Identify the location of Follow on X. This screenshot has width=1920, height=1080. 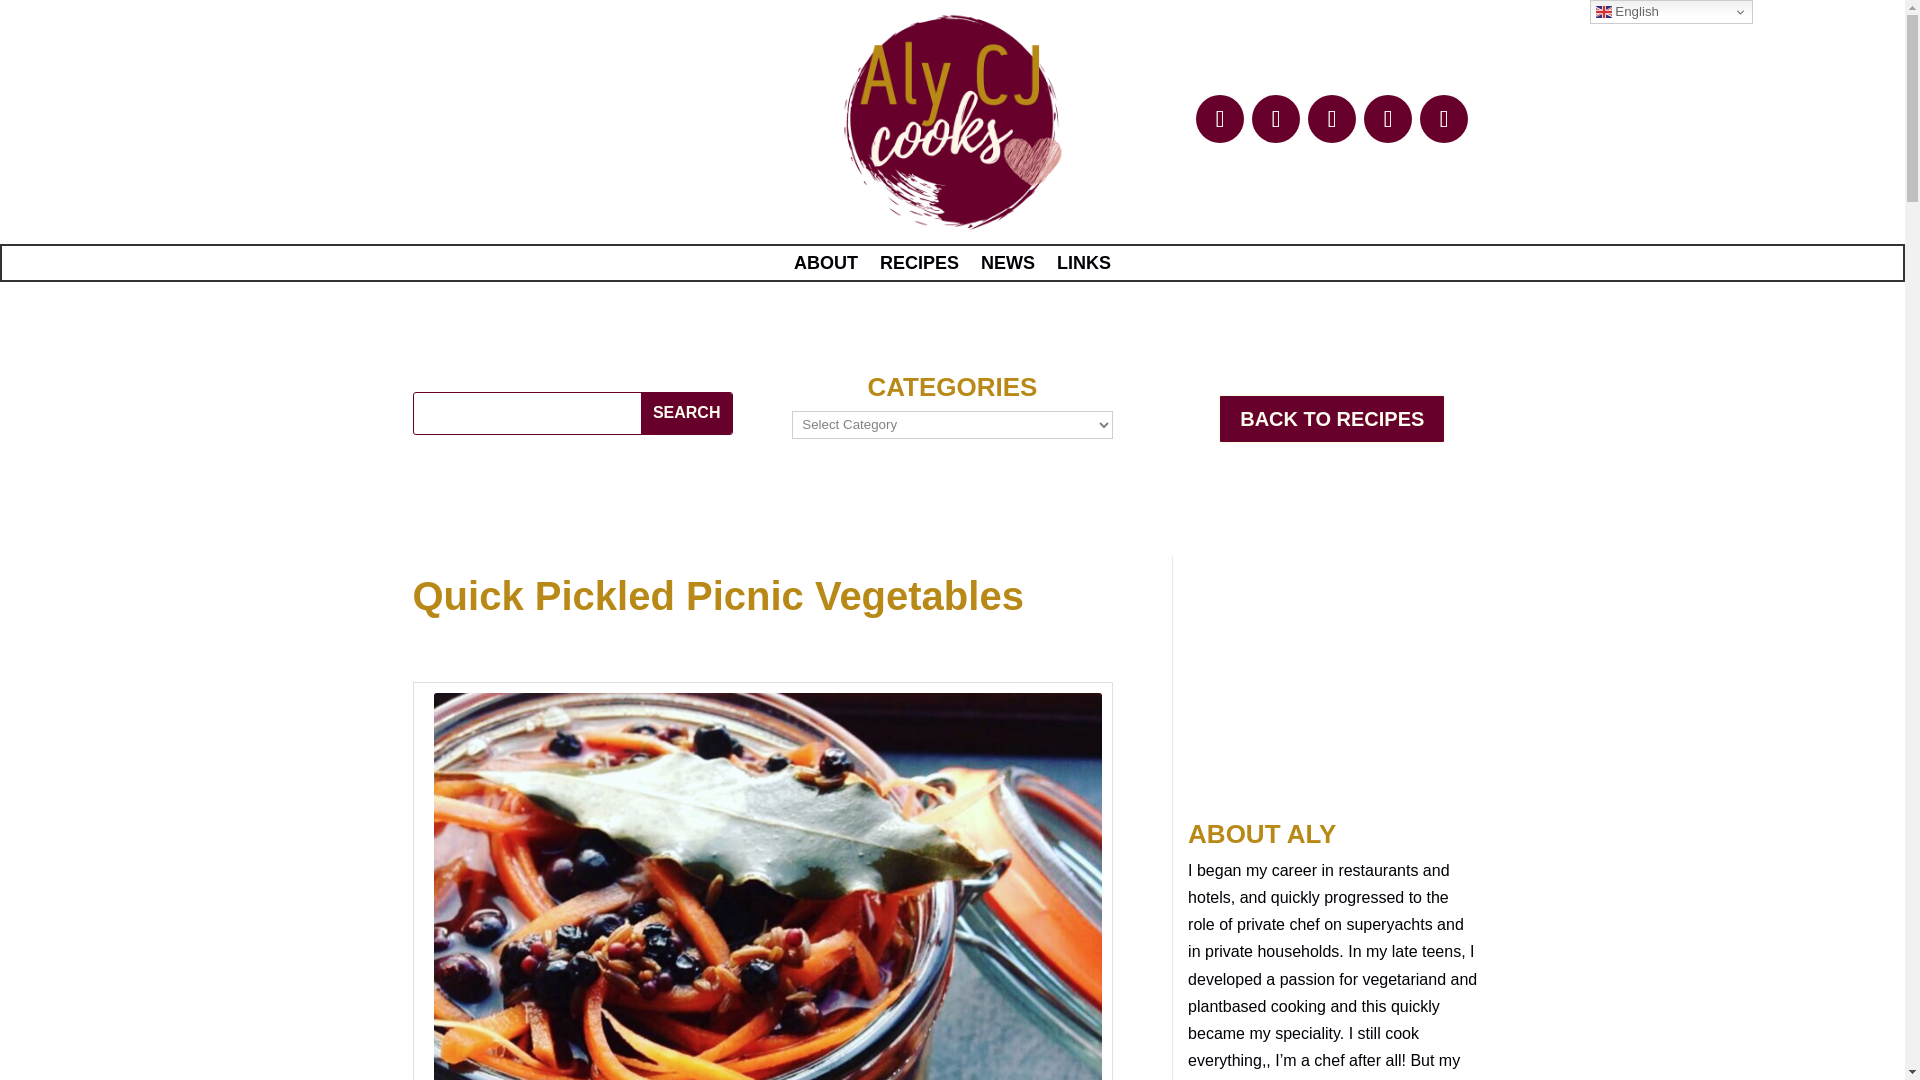
(1444, 118).